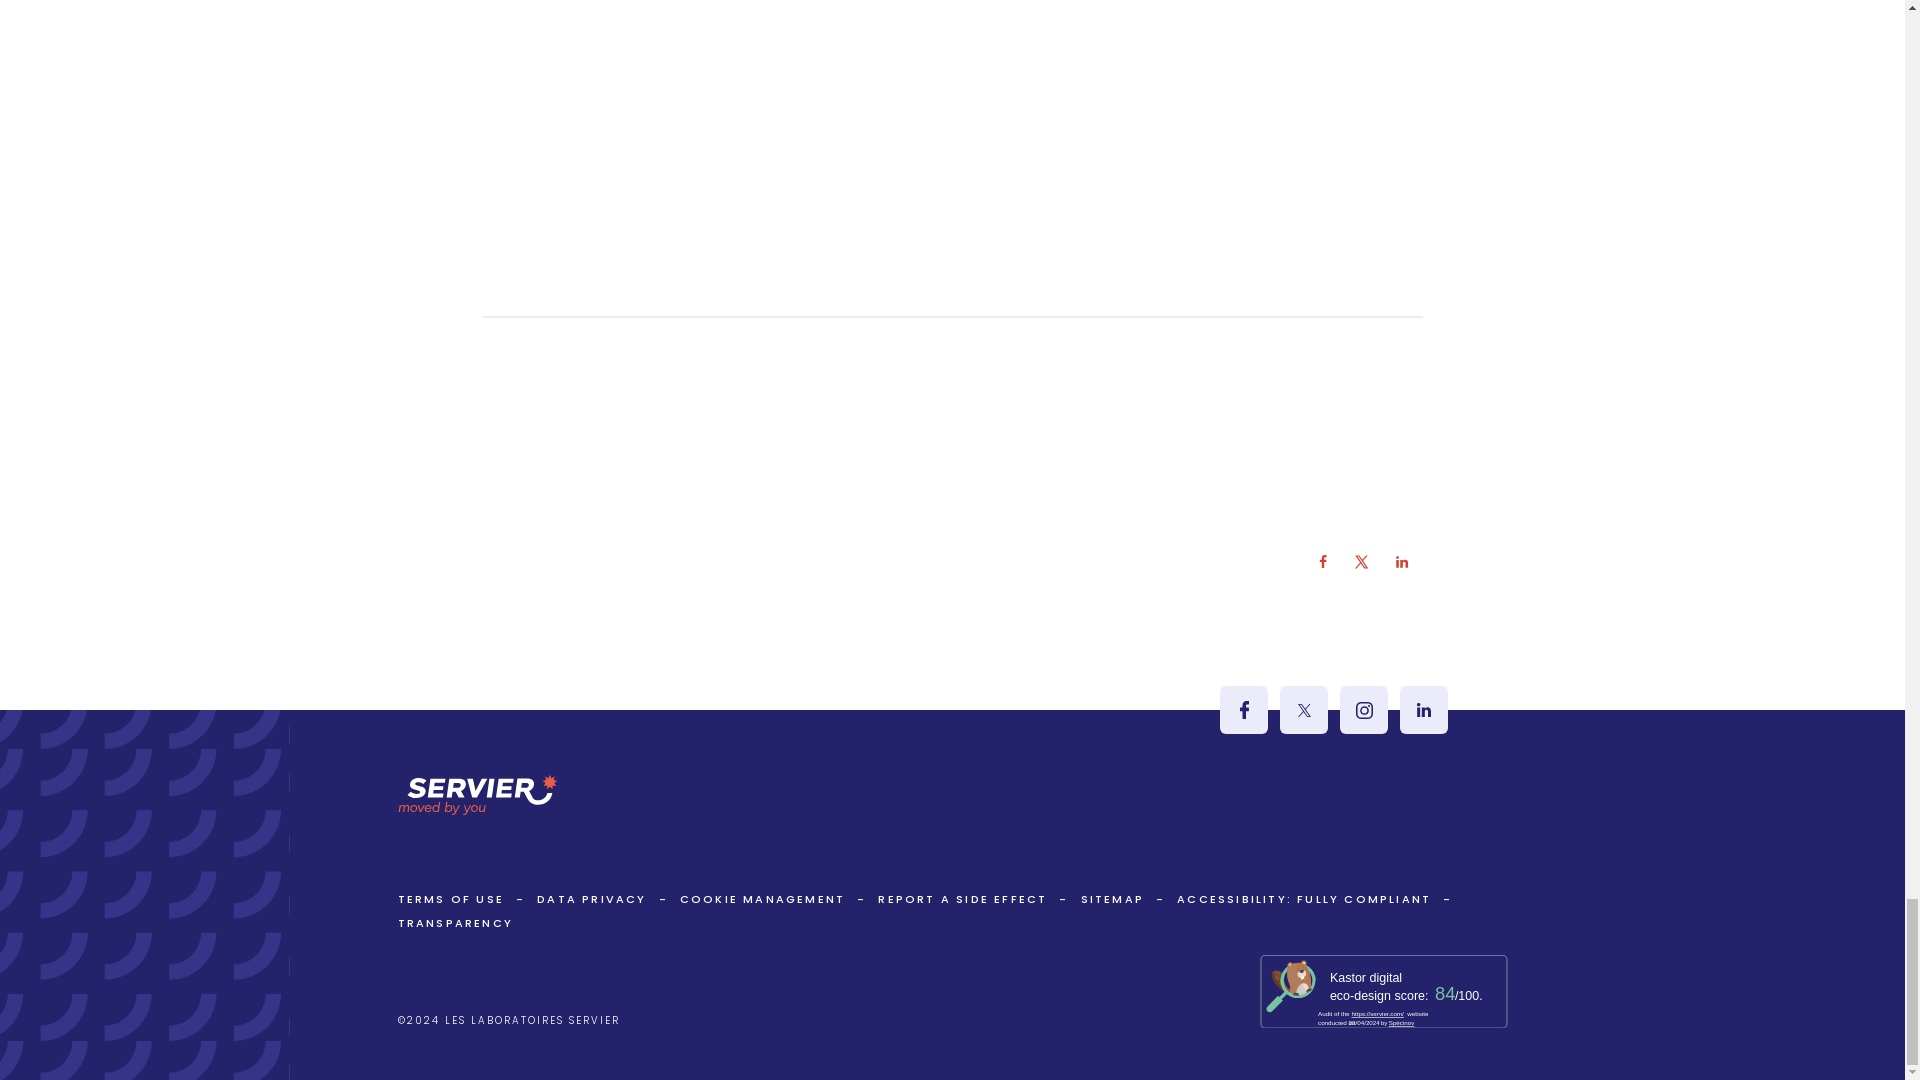  Describe the element at coordinates (450, 899) in the screenshot. I see `Discover the terms of use to website` at that location.